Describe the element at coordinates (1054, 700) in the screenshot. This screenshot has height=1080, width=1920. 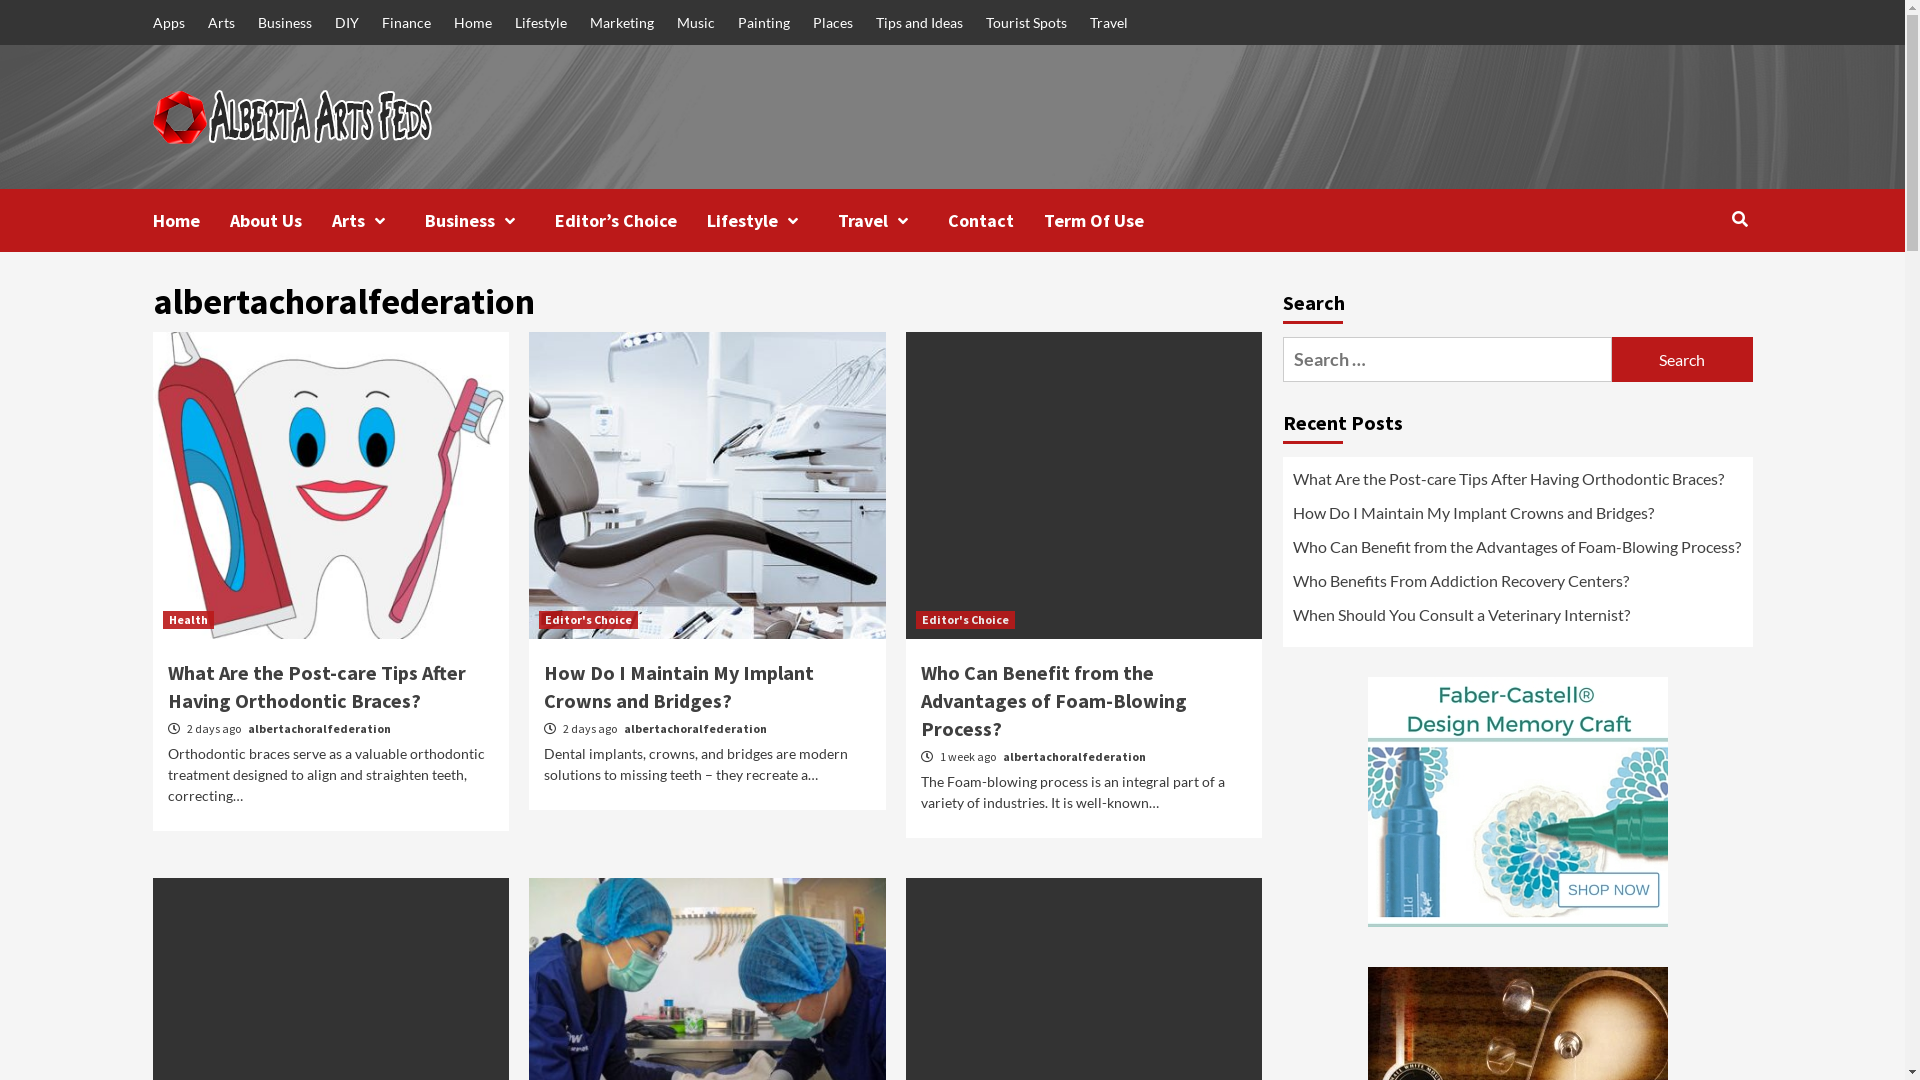
I see `Who Can Benefit from the Advantages of Foam-Blowing Process?` at that location.